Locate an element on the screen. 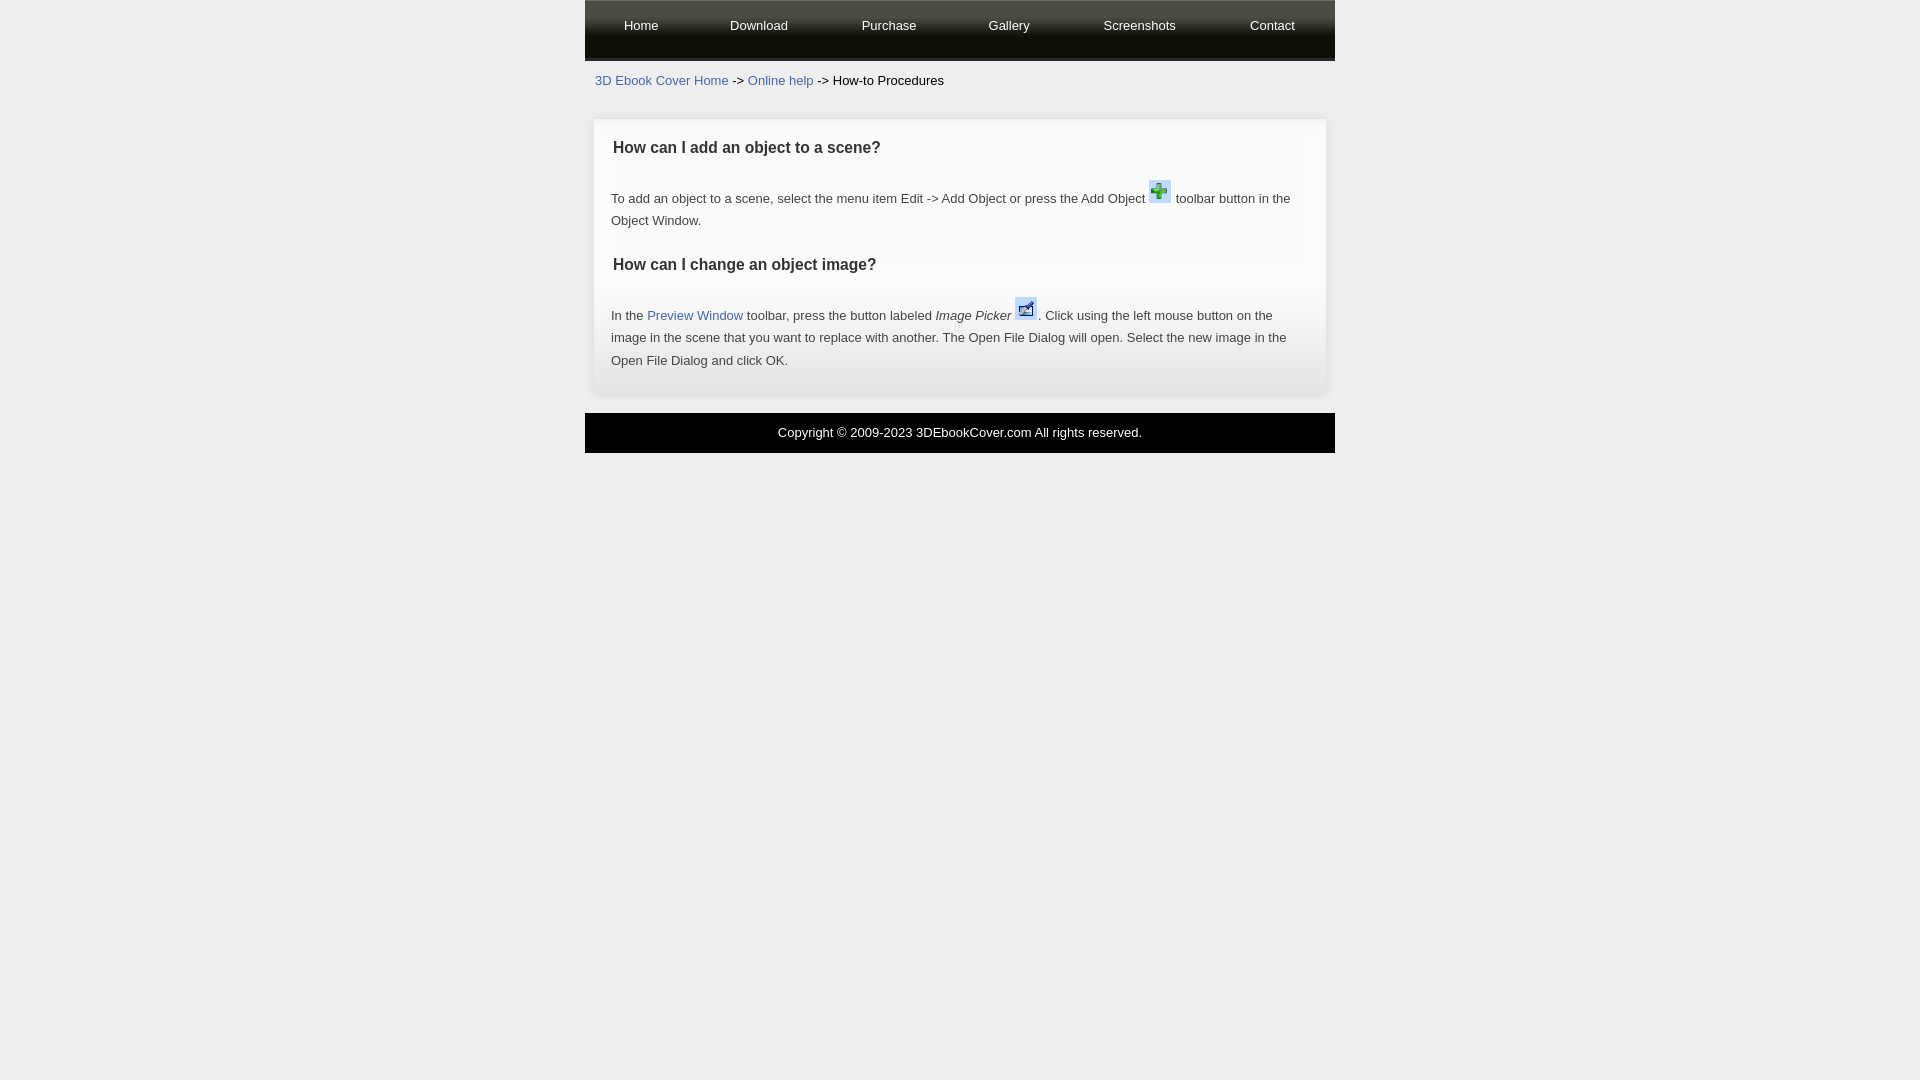  Online help is located at coordinates (781, 80).